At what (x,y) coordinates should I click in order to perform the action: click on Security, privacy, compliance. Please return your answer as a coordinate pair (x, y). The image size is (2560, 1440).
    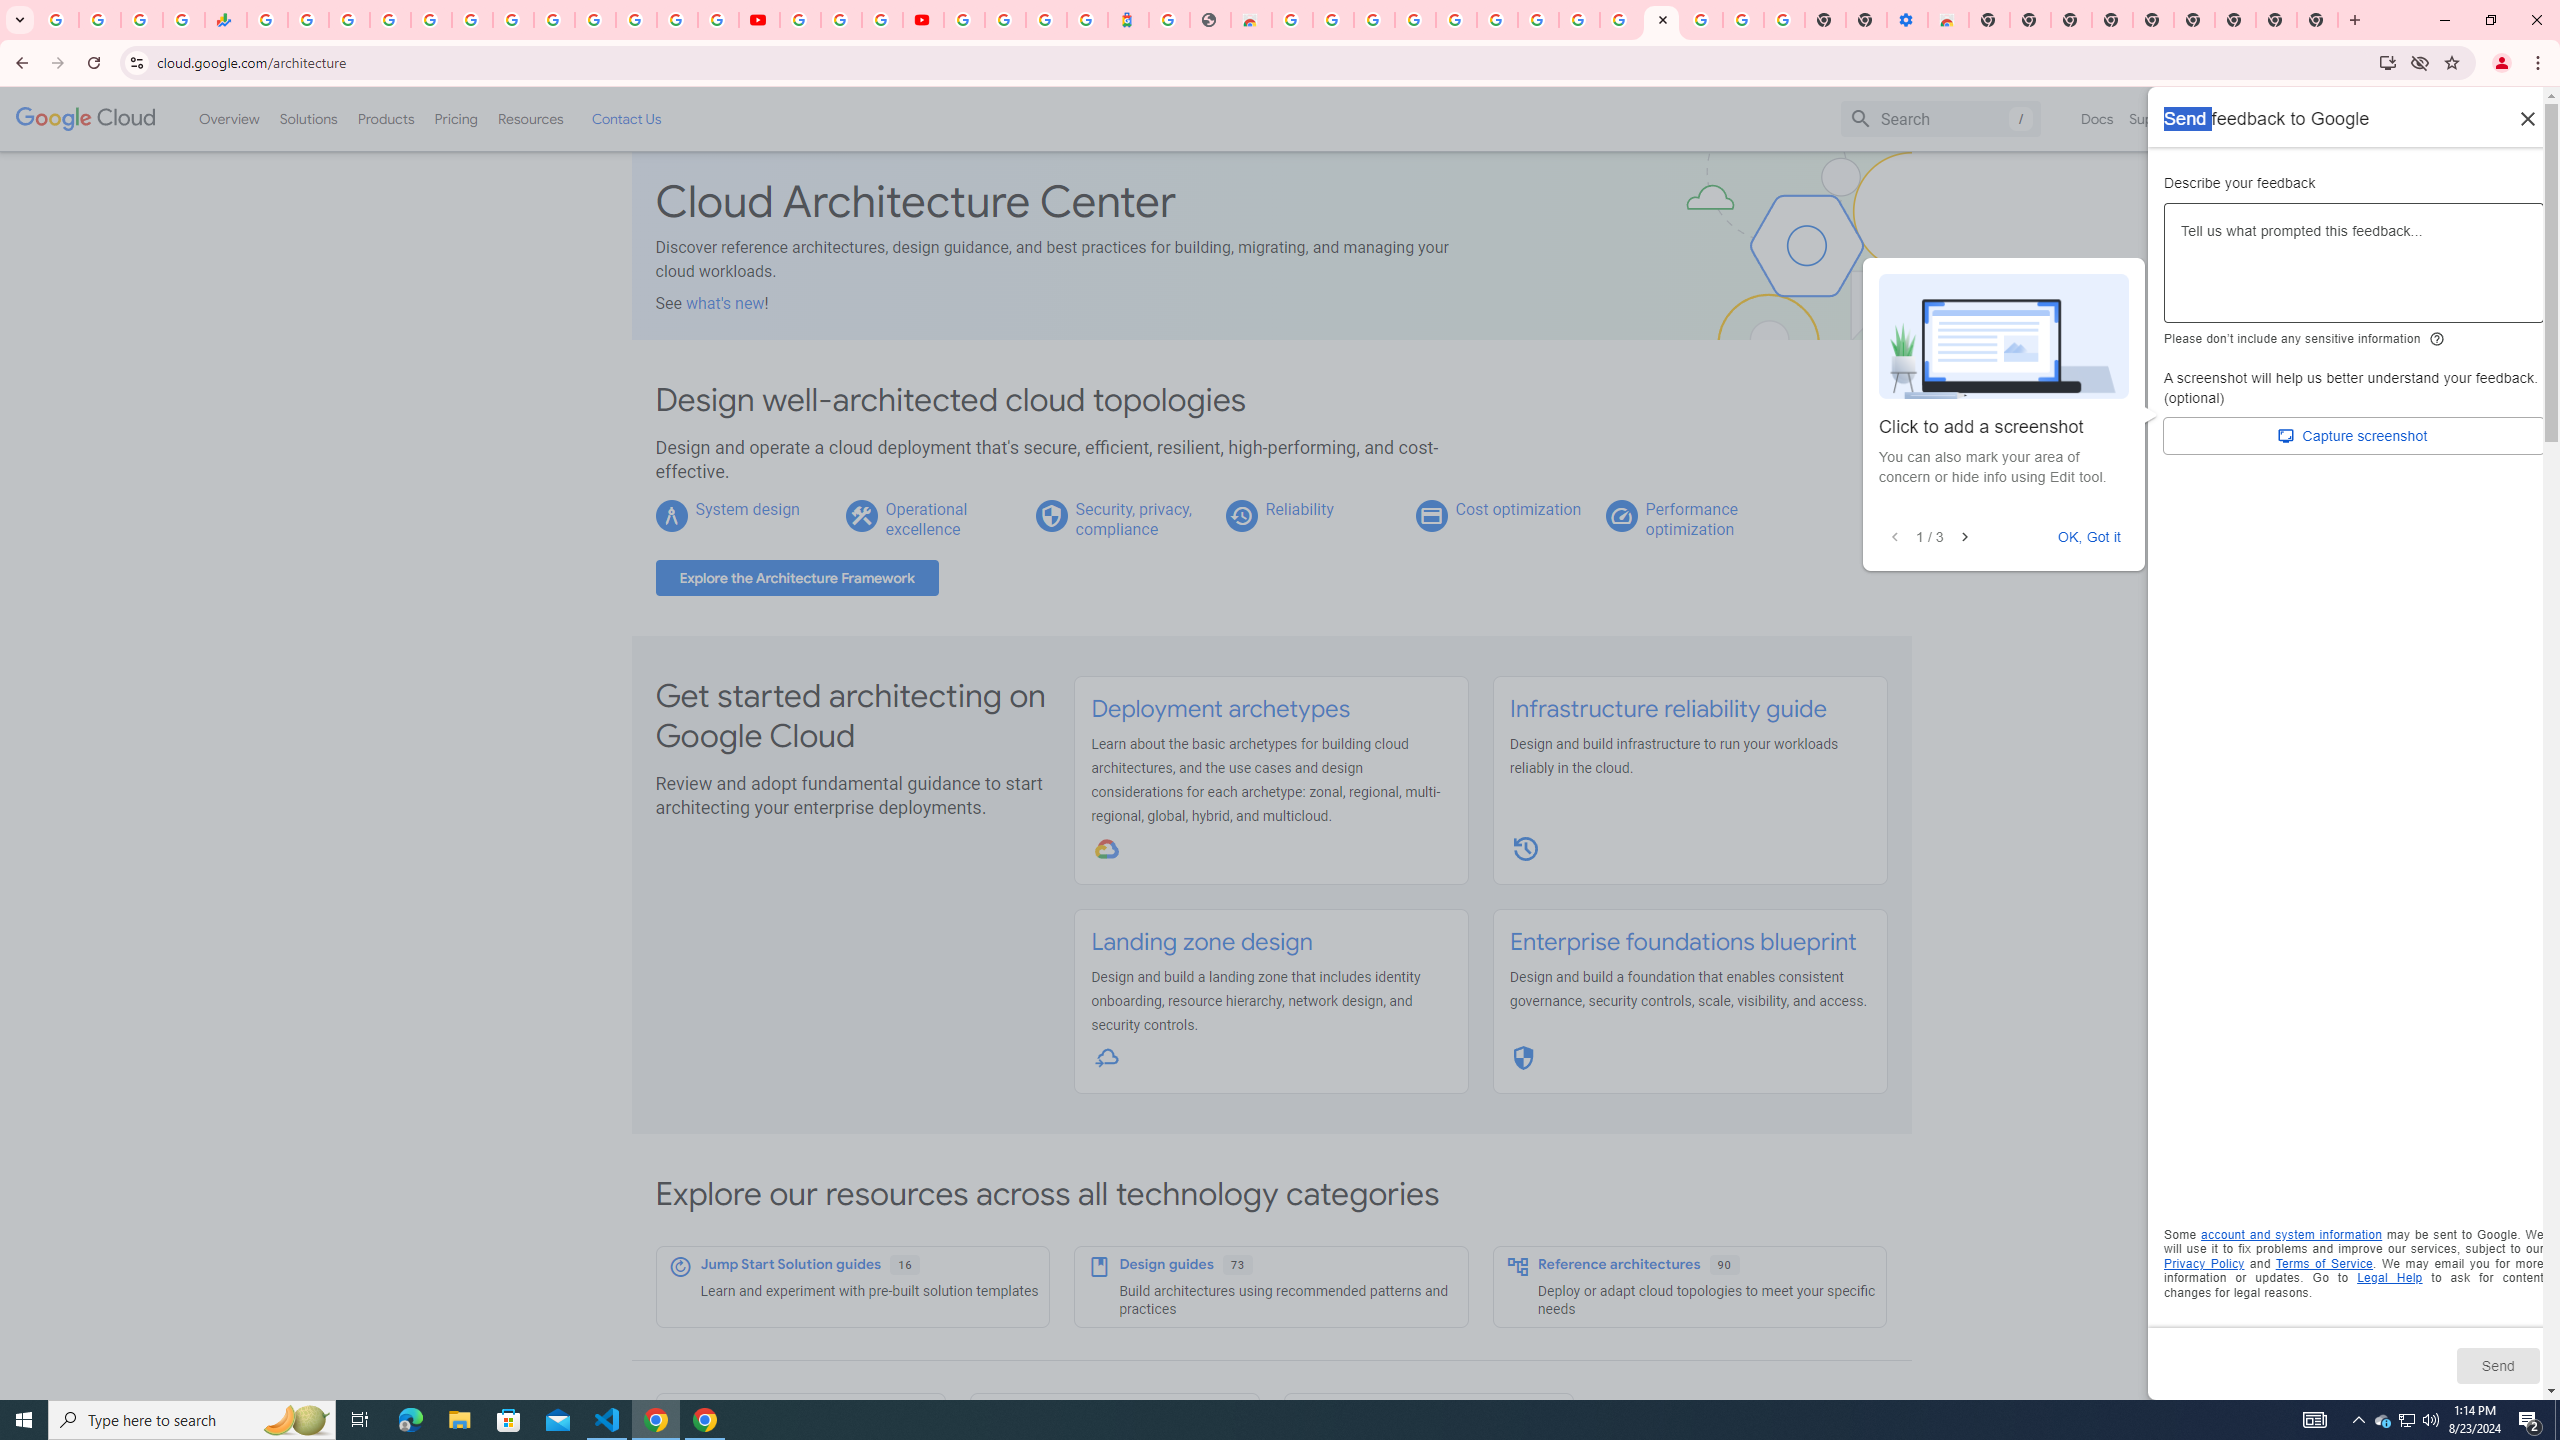
    Looking at the image, I should click on (1134, 518).